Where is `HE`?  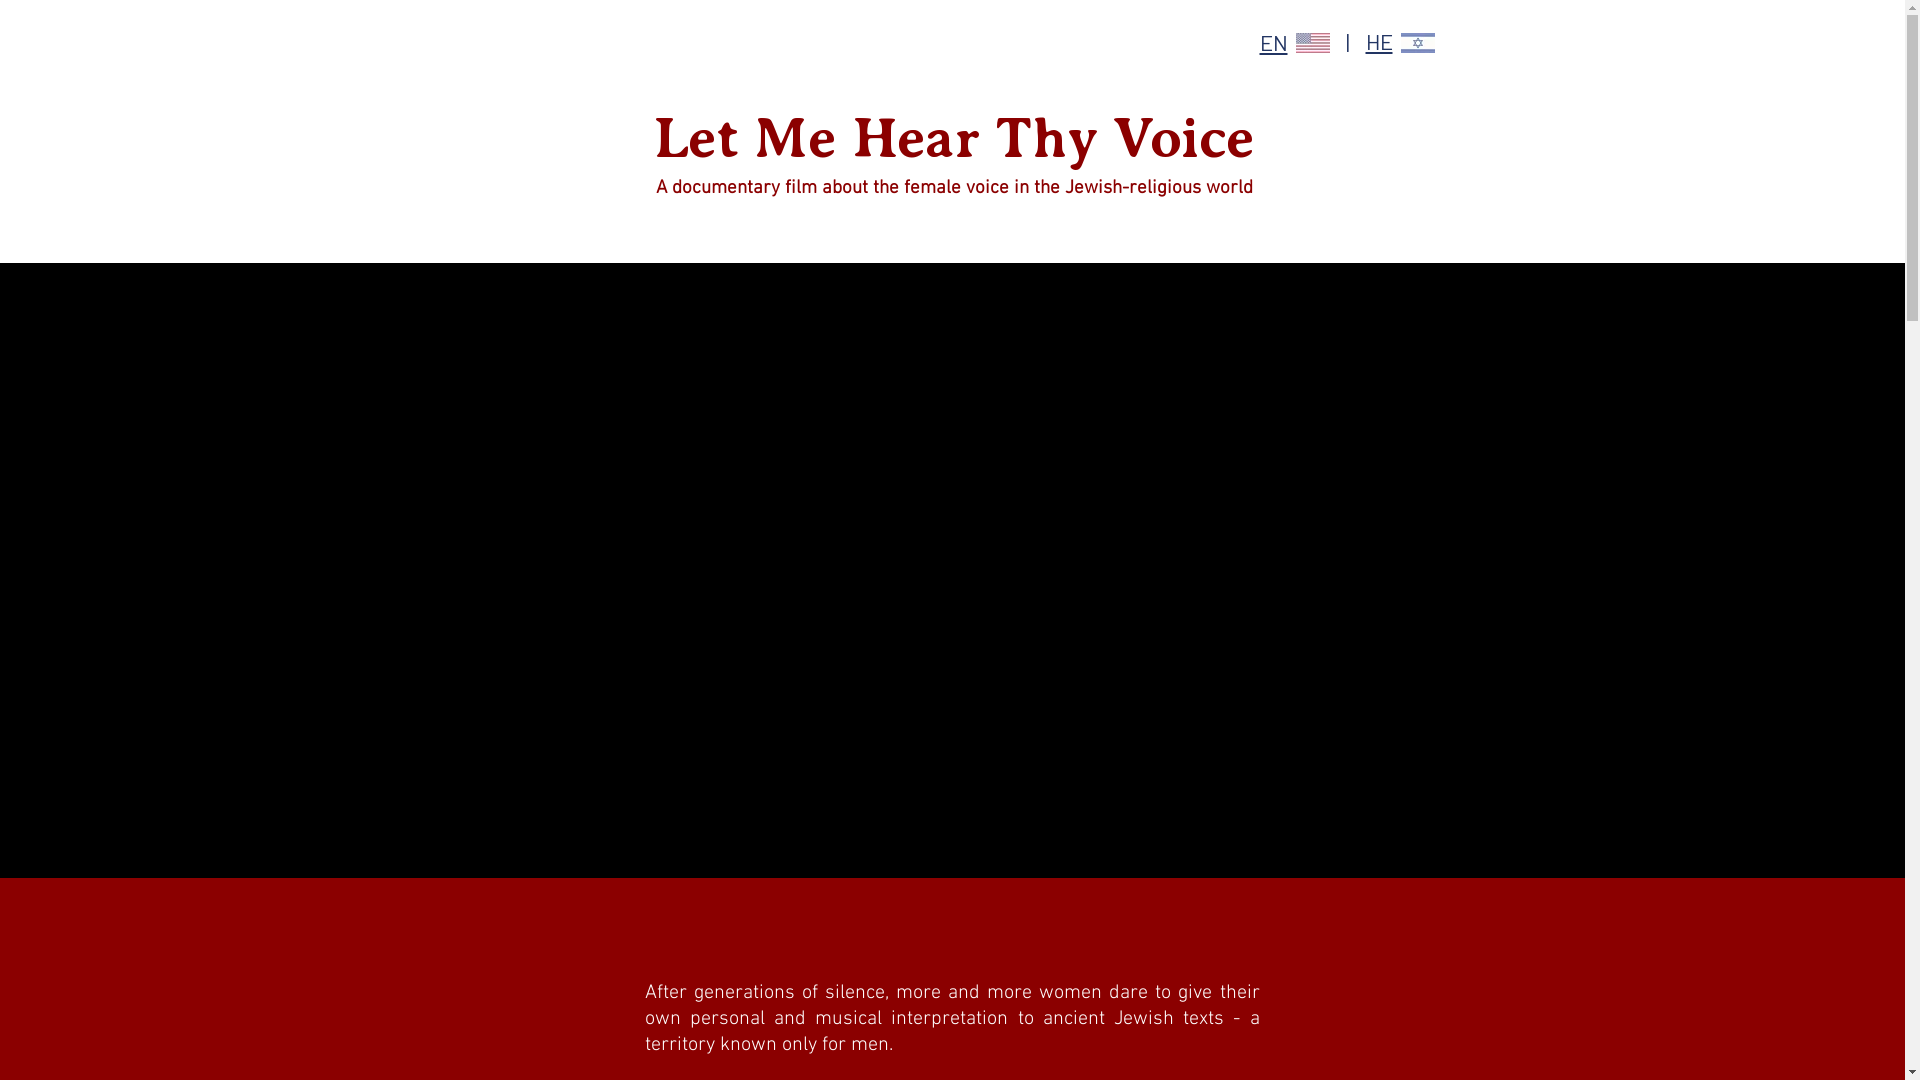 HE is located at coordinates (1380, 42).